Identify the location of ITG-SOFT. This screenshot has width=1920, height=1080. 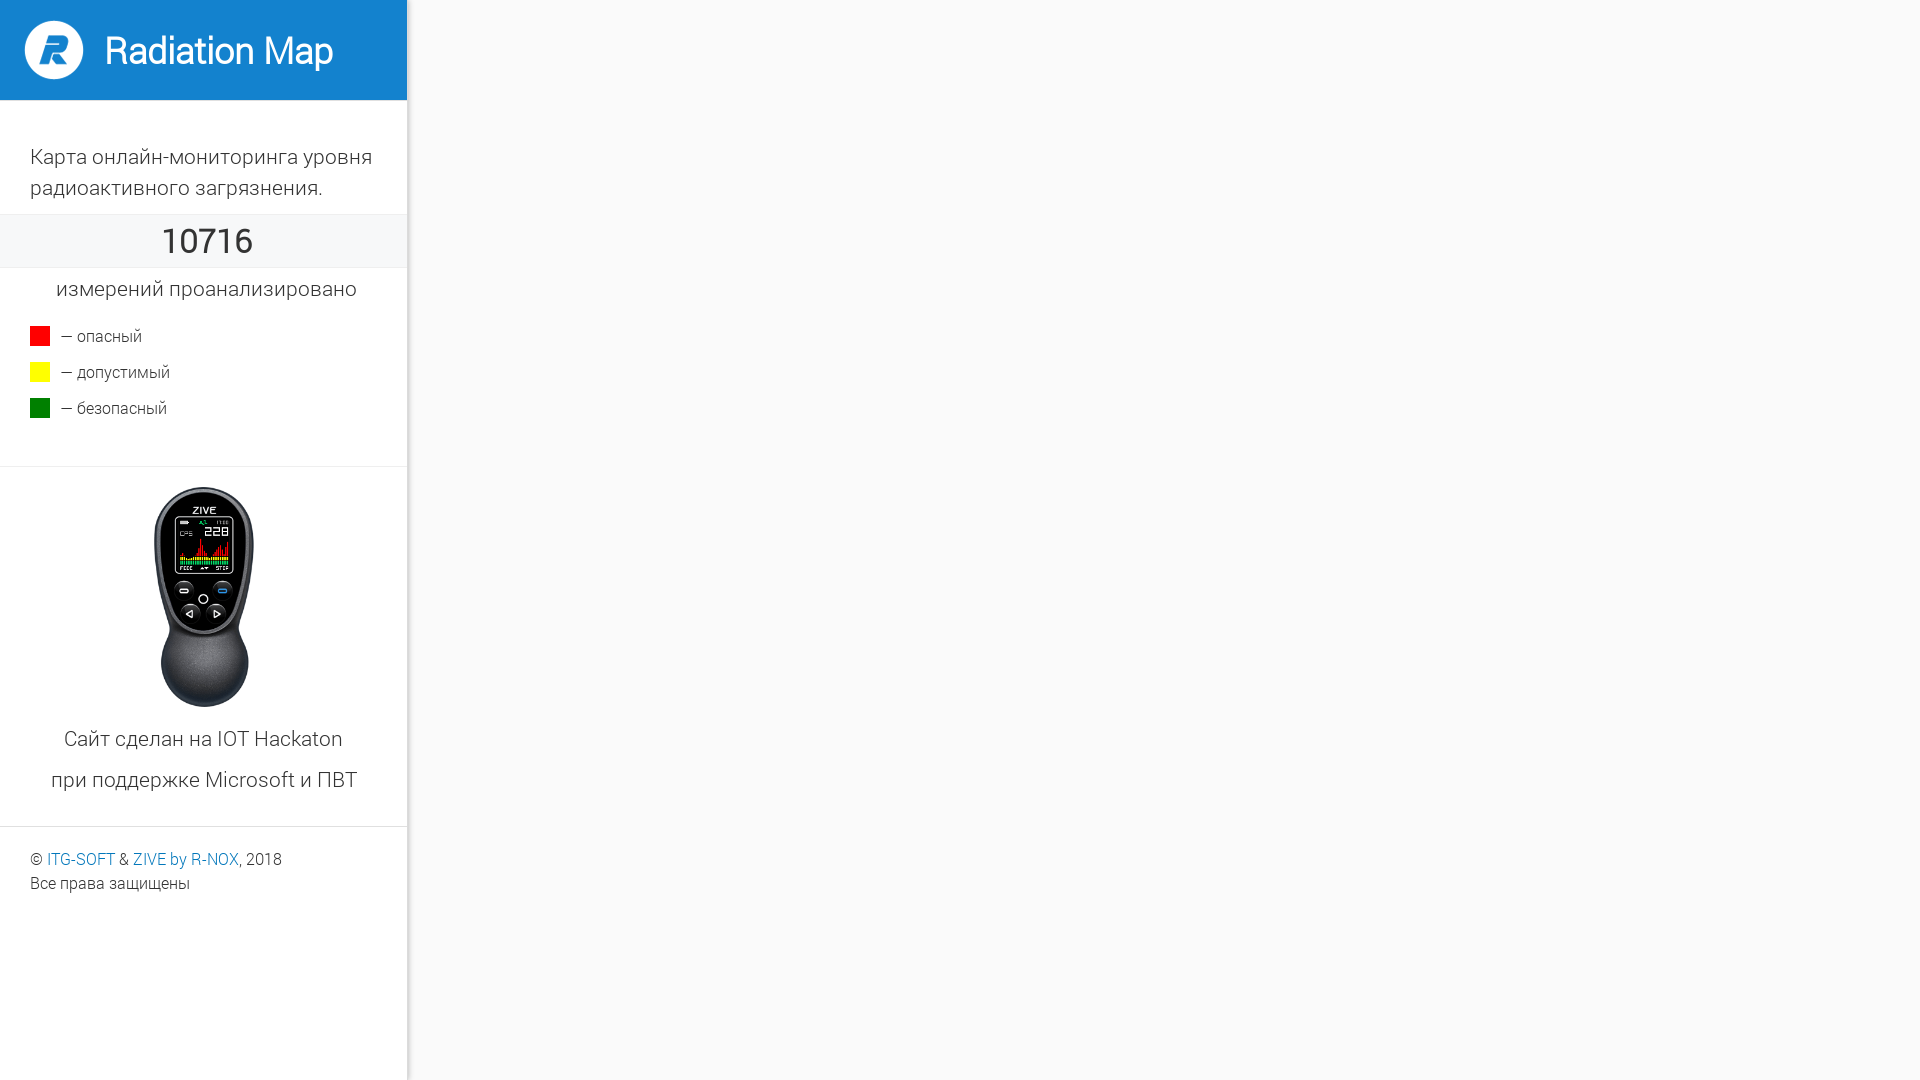
(81, 858).